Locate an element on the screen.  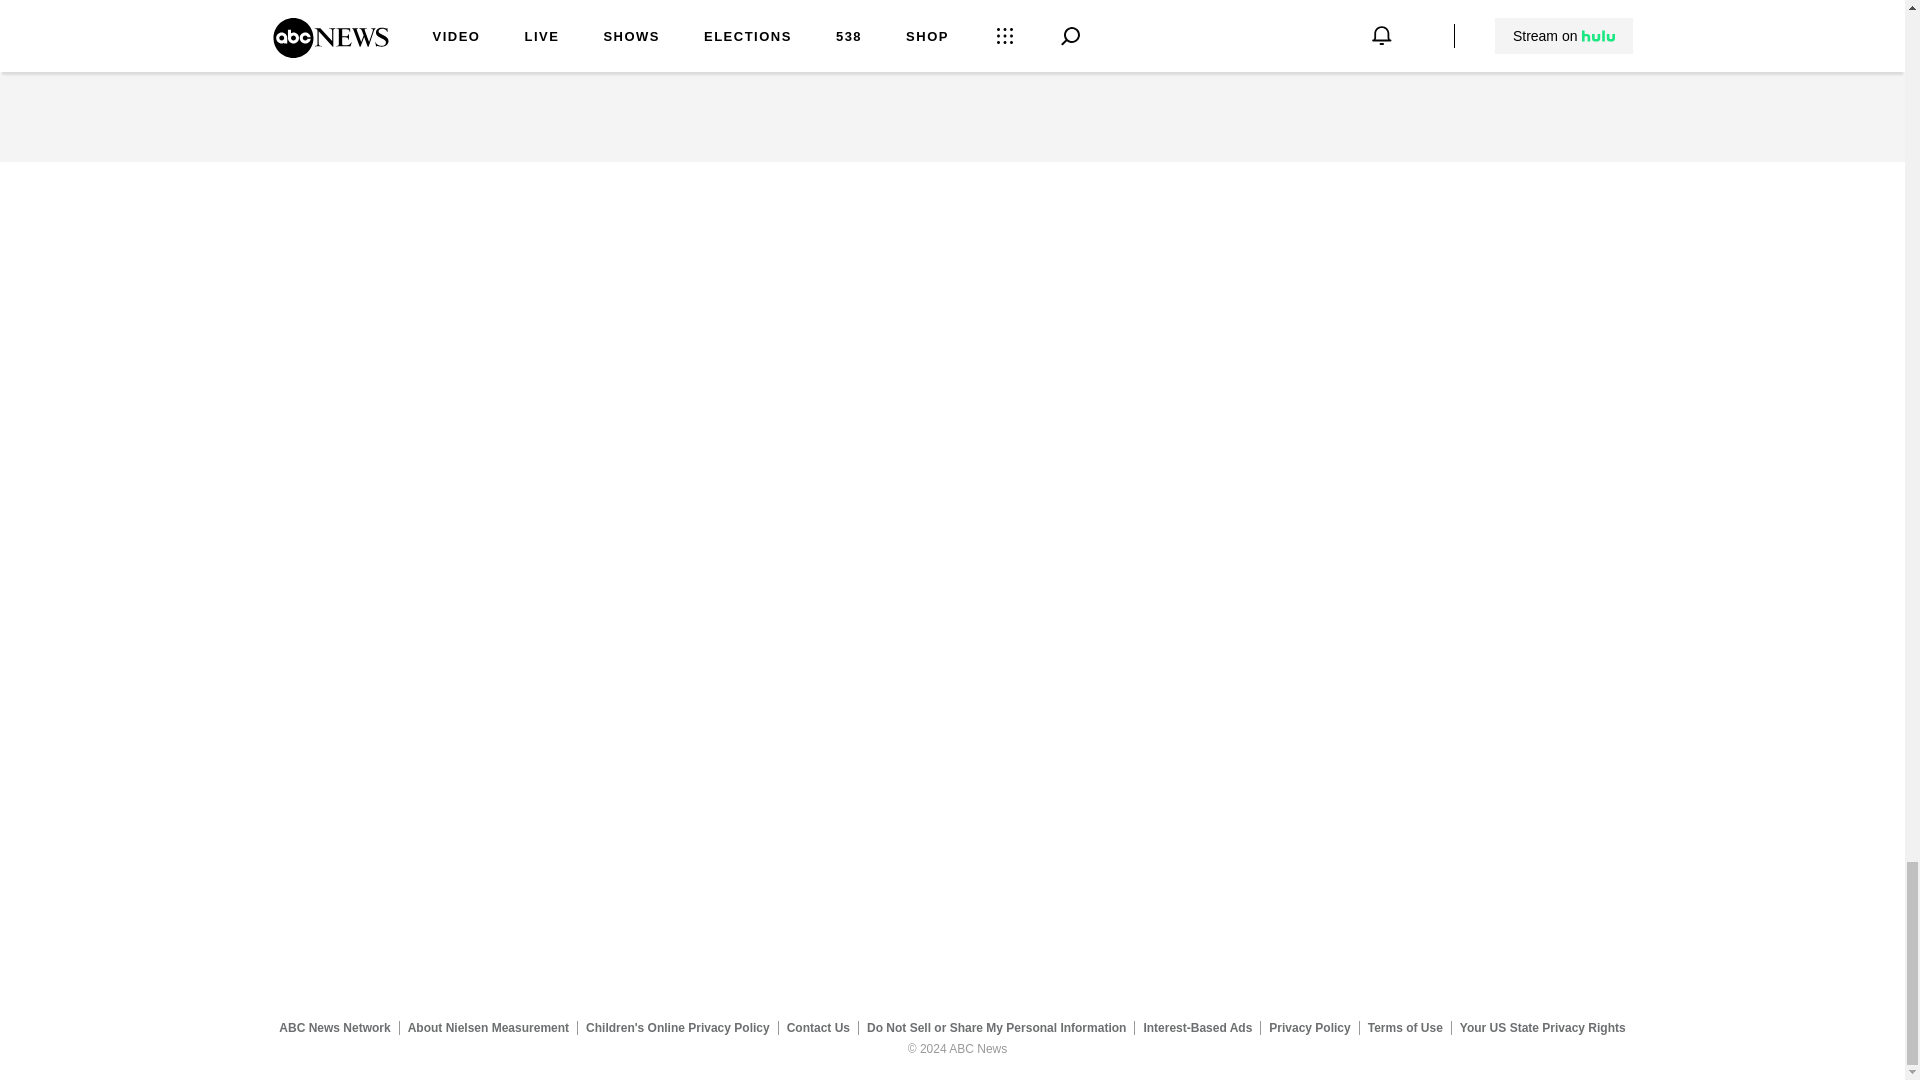
Contact Us is located at coordinates (818, 1027).